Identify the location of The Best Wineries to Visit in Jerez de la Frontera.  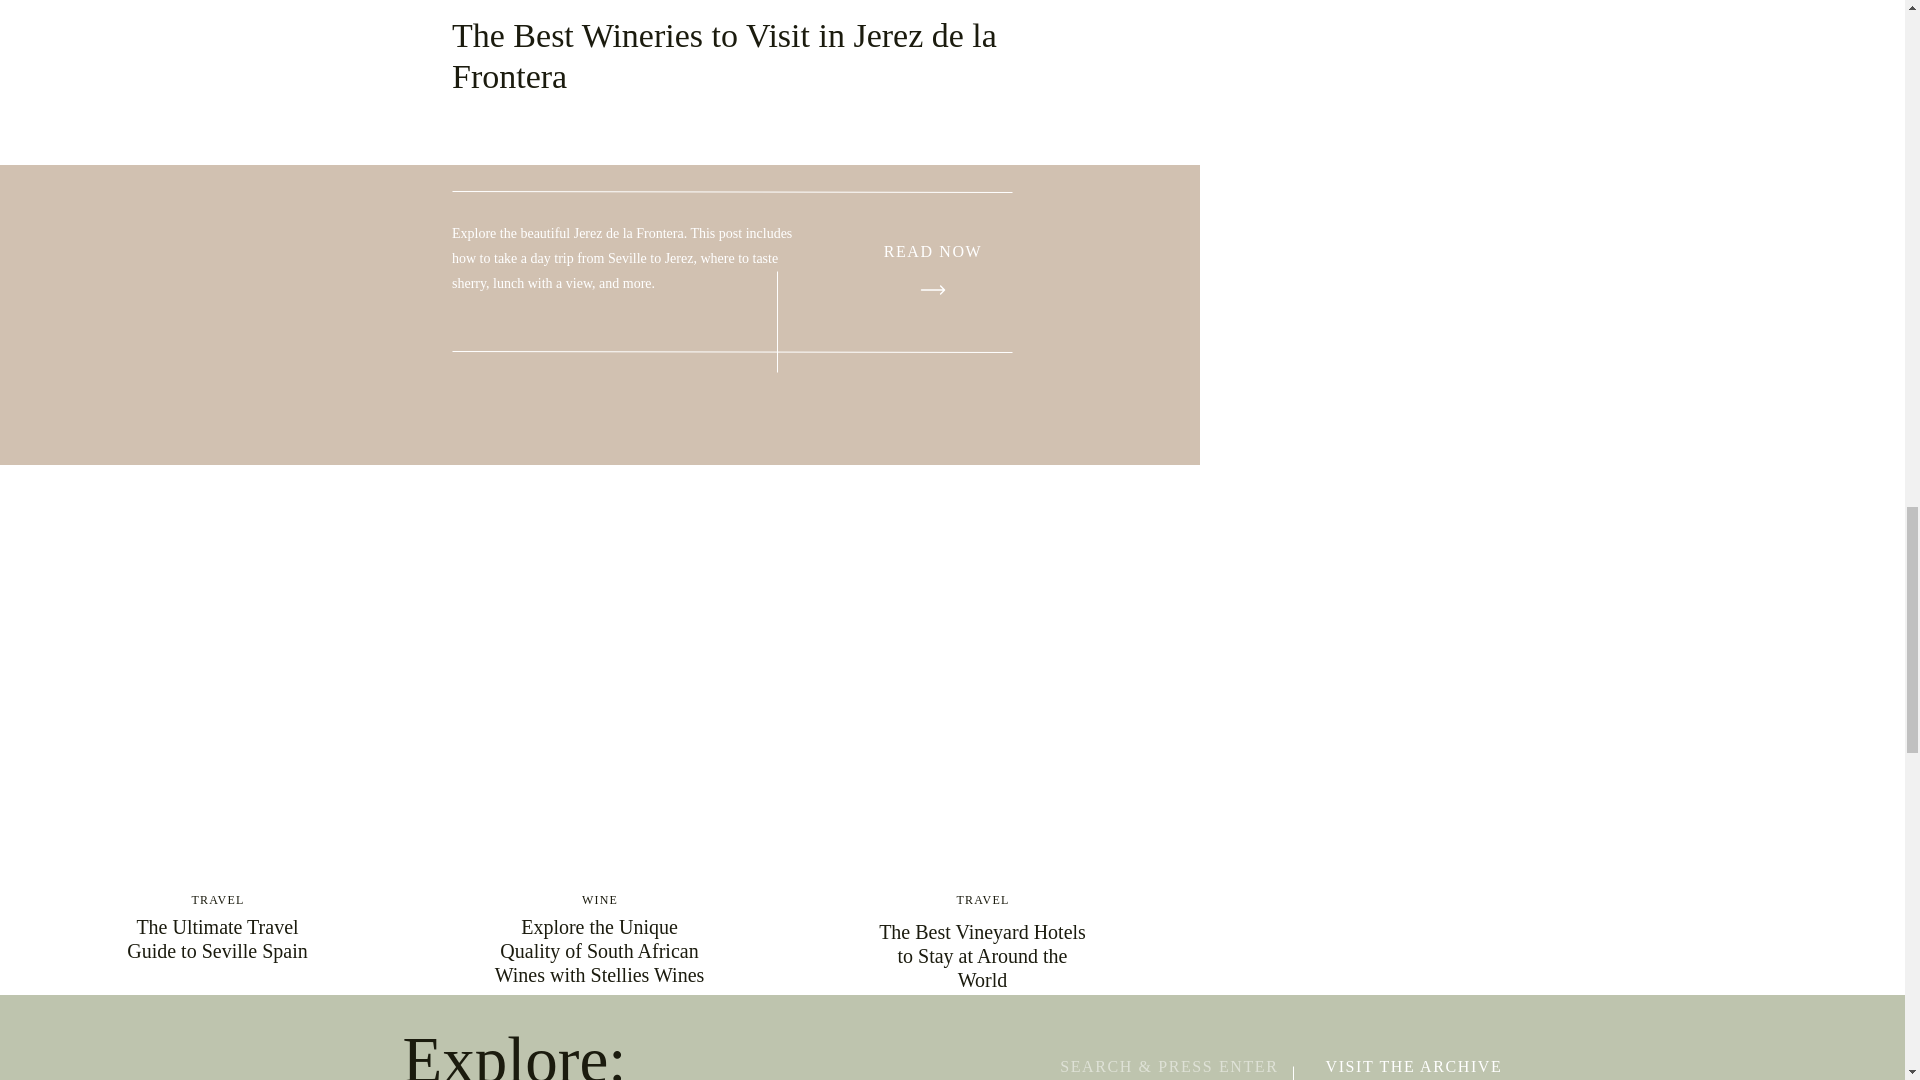
(724, 56).